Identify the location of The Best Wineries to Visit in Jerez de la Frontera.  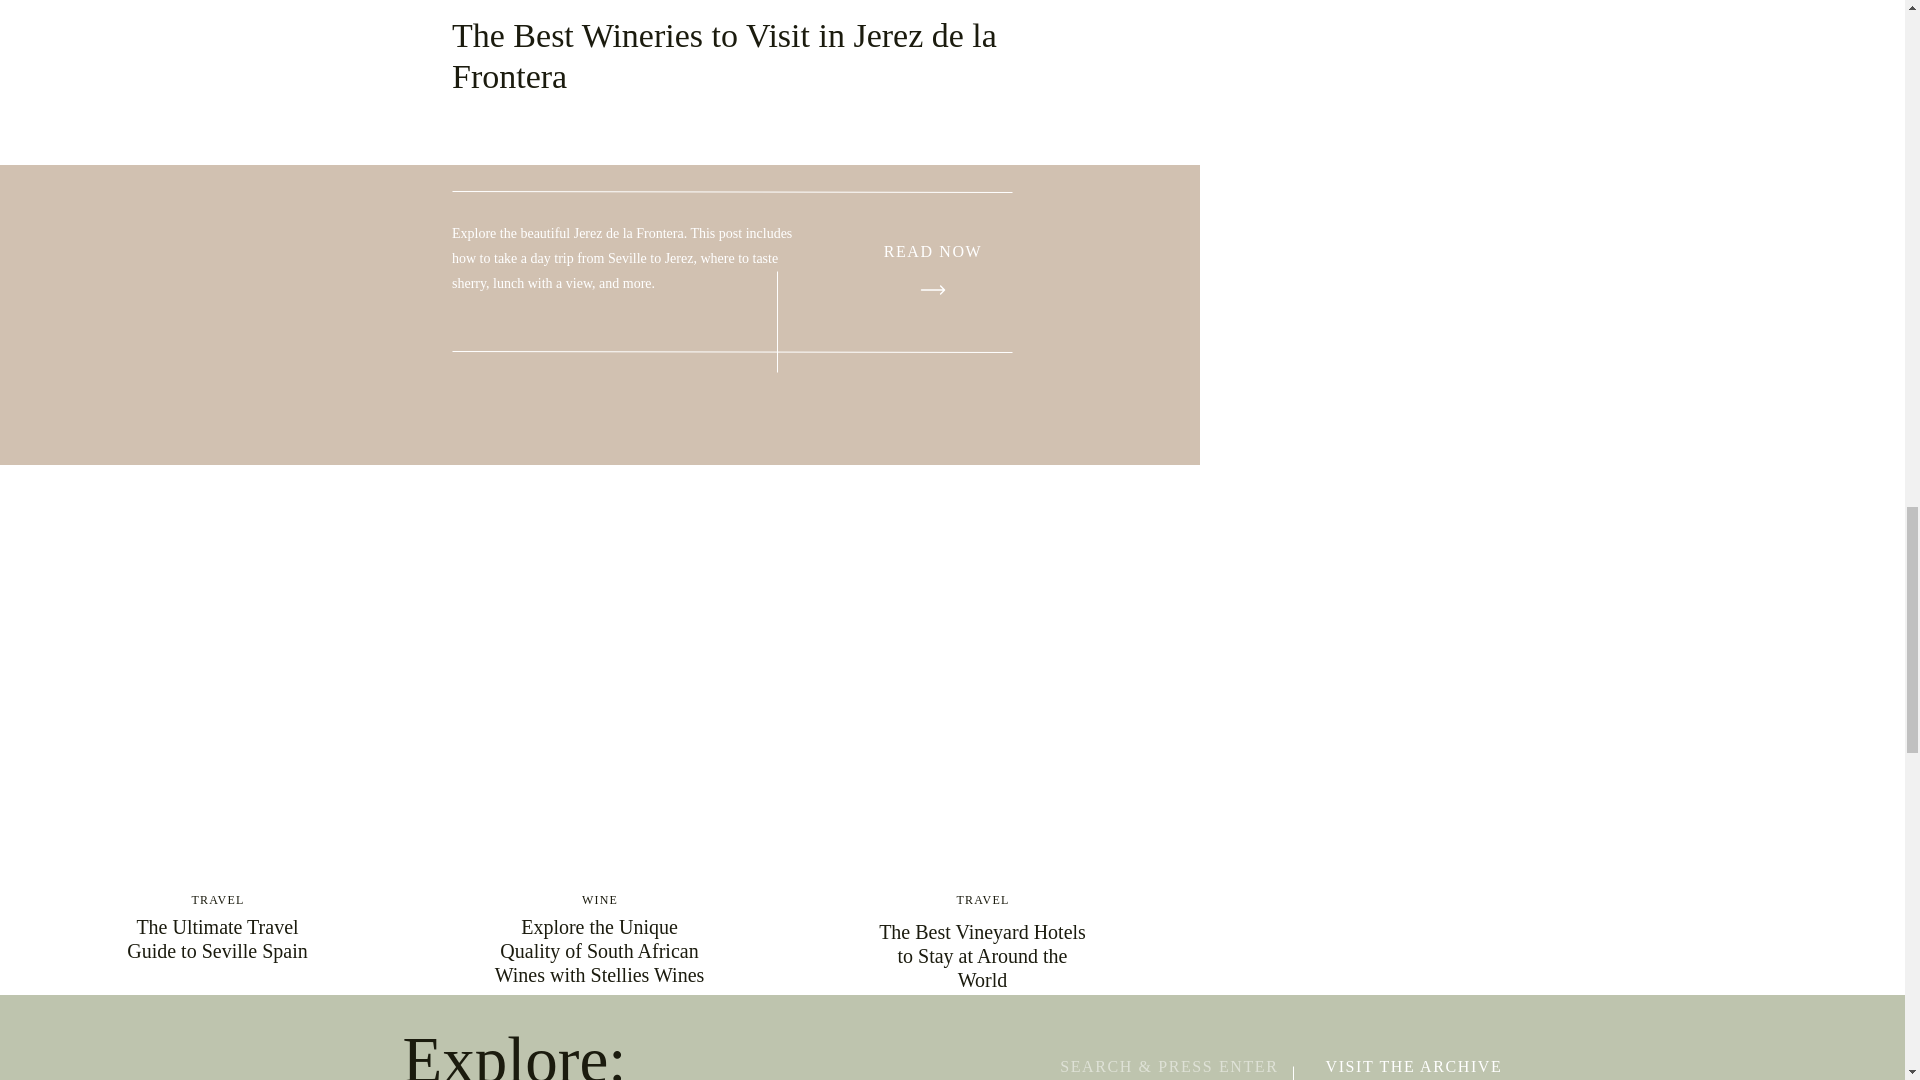
(724, 56).